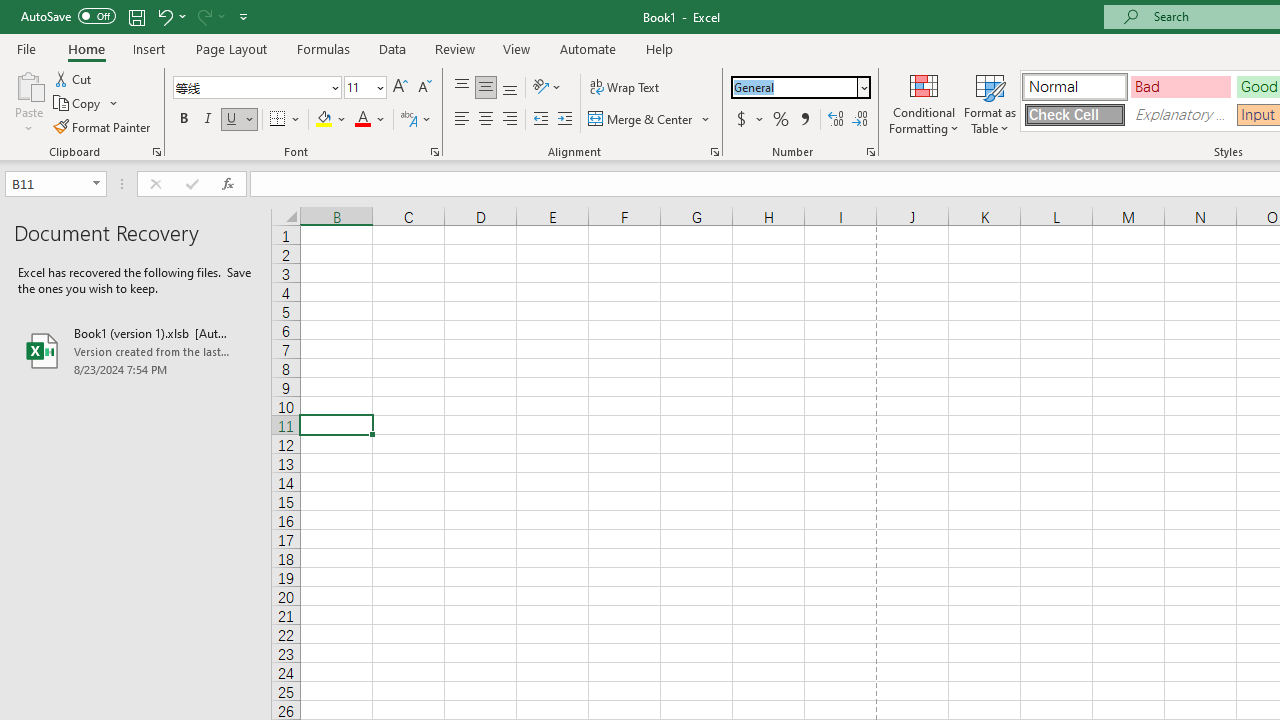  Describe the element at coordinates (358, 87) in the screenshot. I see `Font Size` at that location.